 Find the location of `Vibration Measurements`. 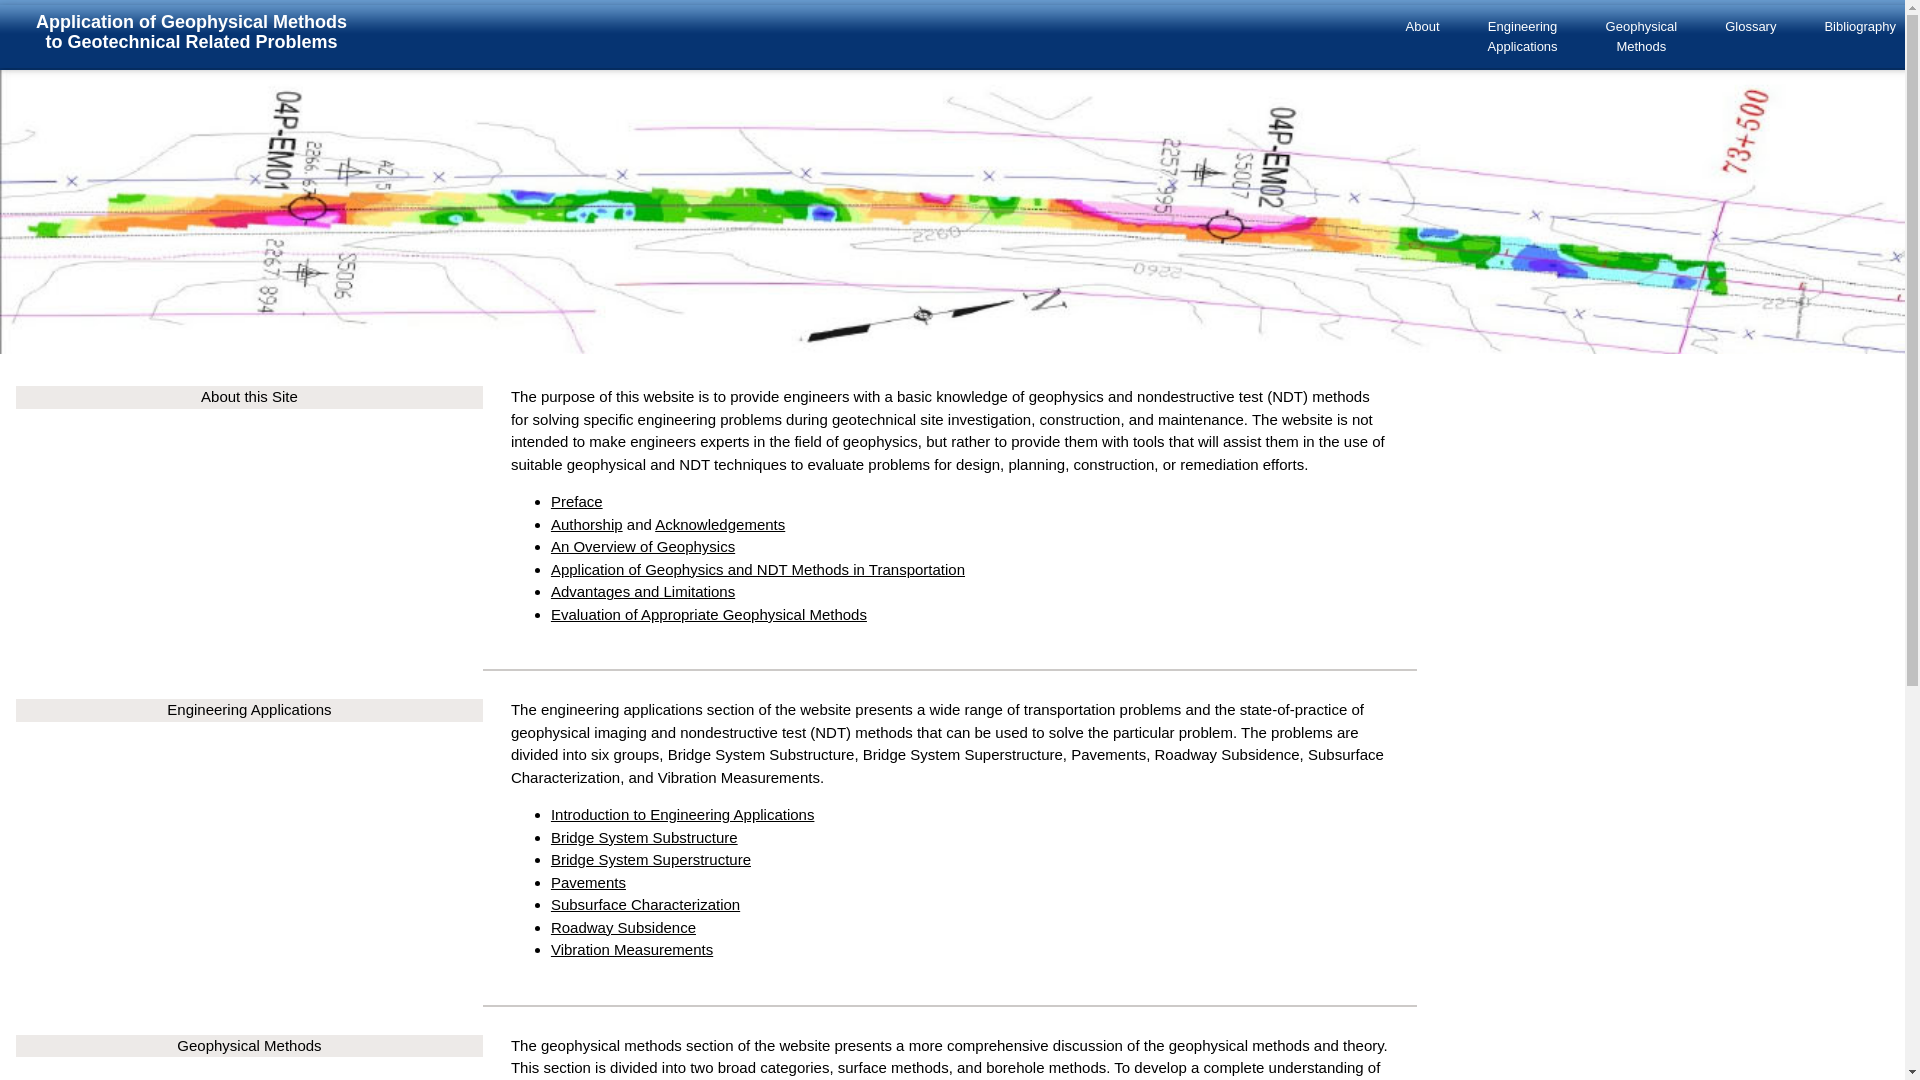

Vibration Measurements is located at coordinates (576, 500).